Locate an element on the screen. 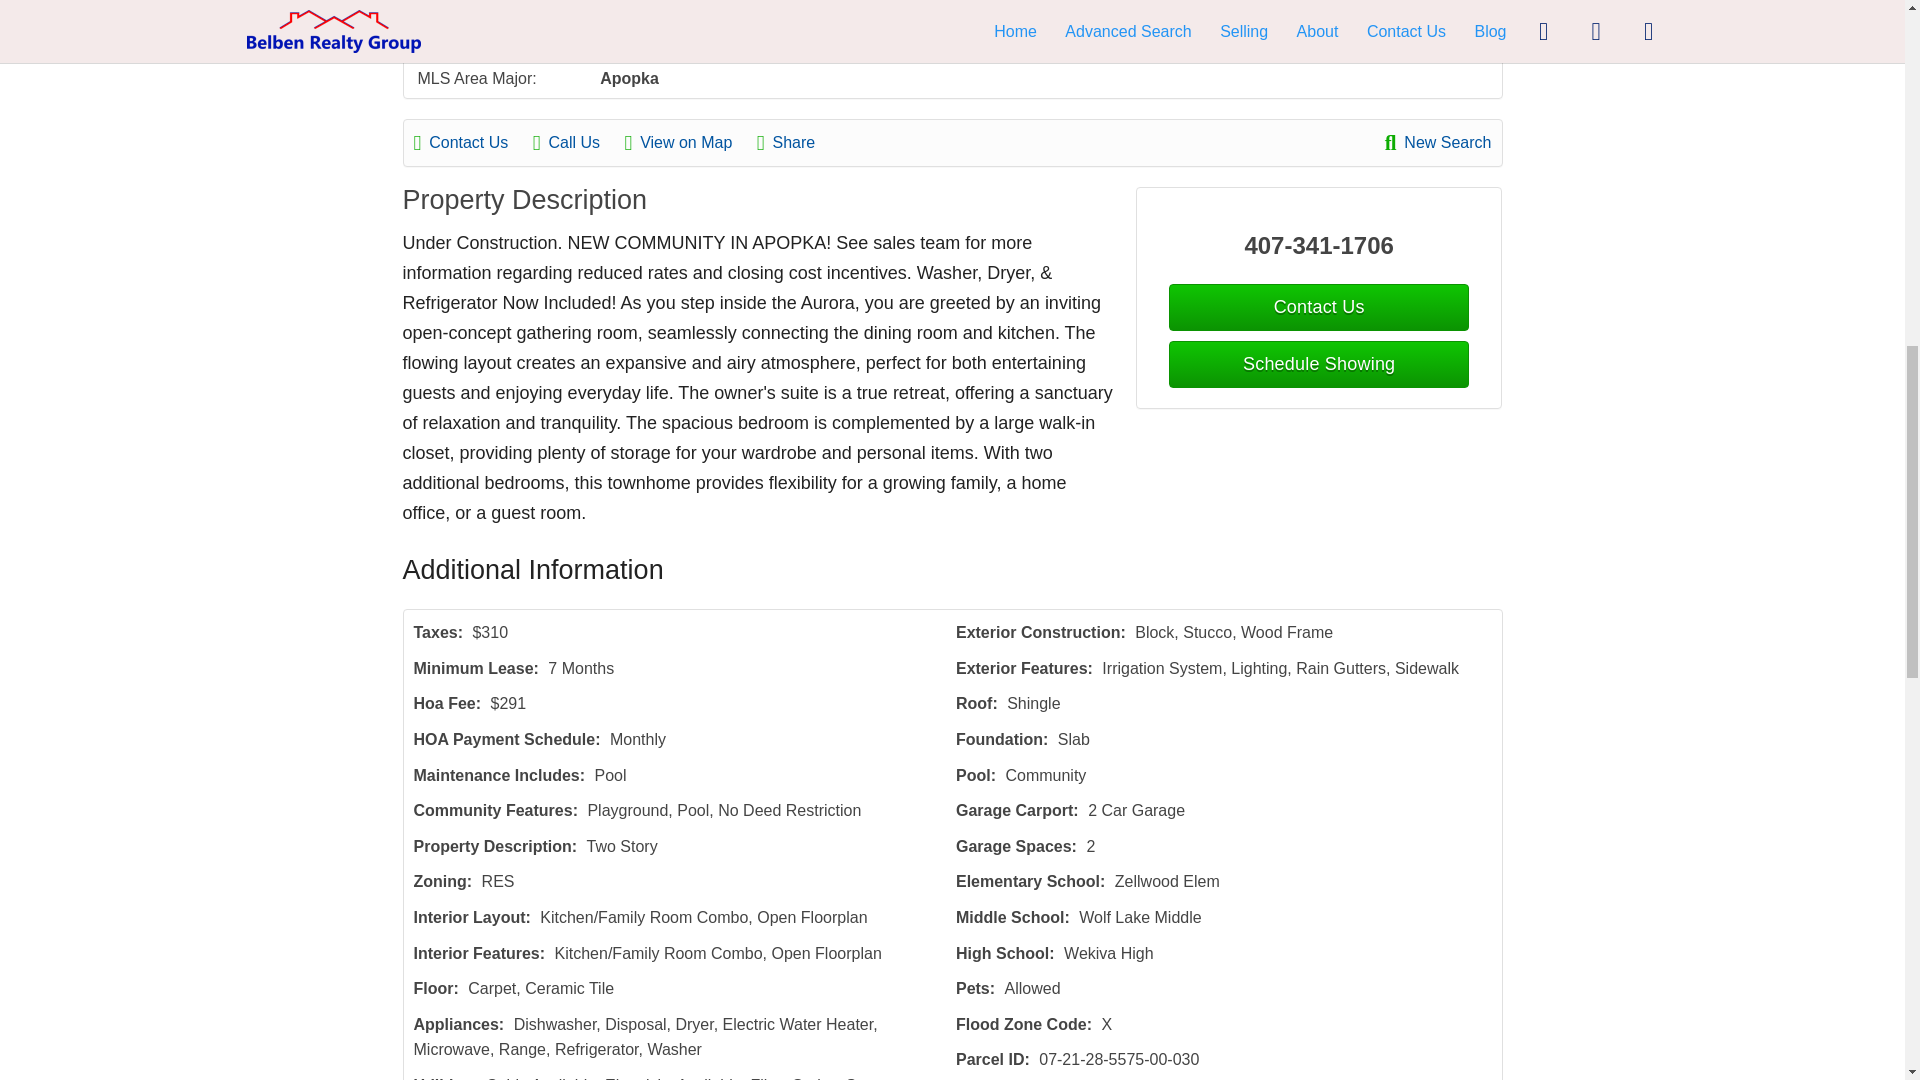 The image size is (1920, 1080). View on Map is located at coordinates (688, 142).